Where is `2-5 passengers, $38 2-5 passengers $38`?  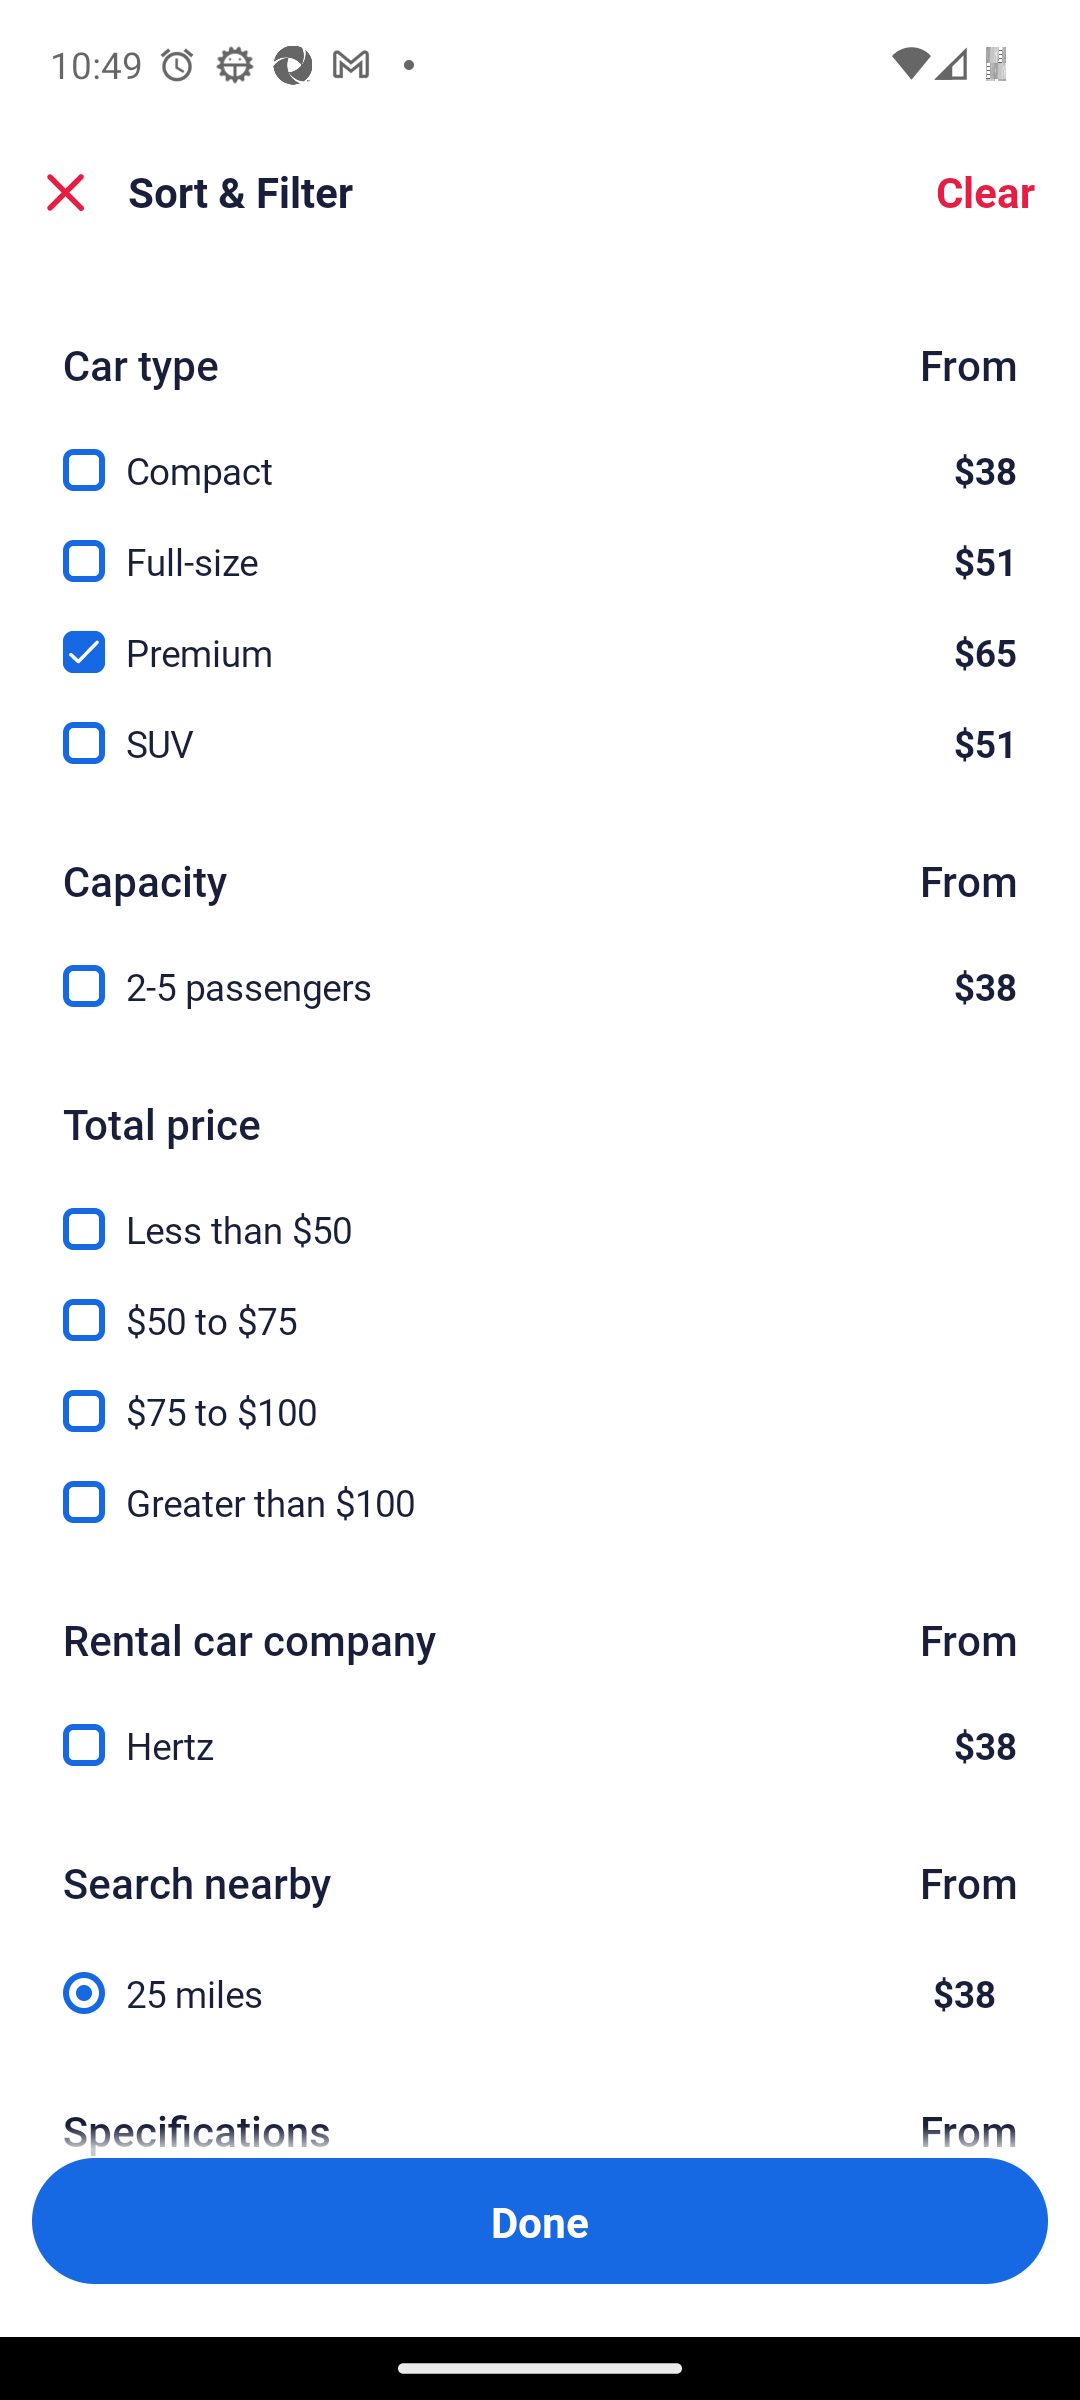
2-5 passengers, $38 2-5 passengers $38 is located at coordinates (540, 988).